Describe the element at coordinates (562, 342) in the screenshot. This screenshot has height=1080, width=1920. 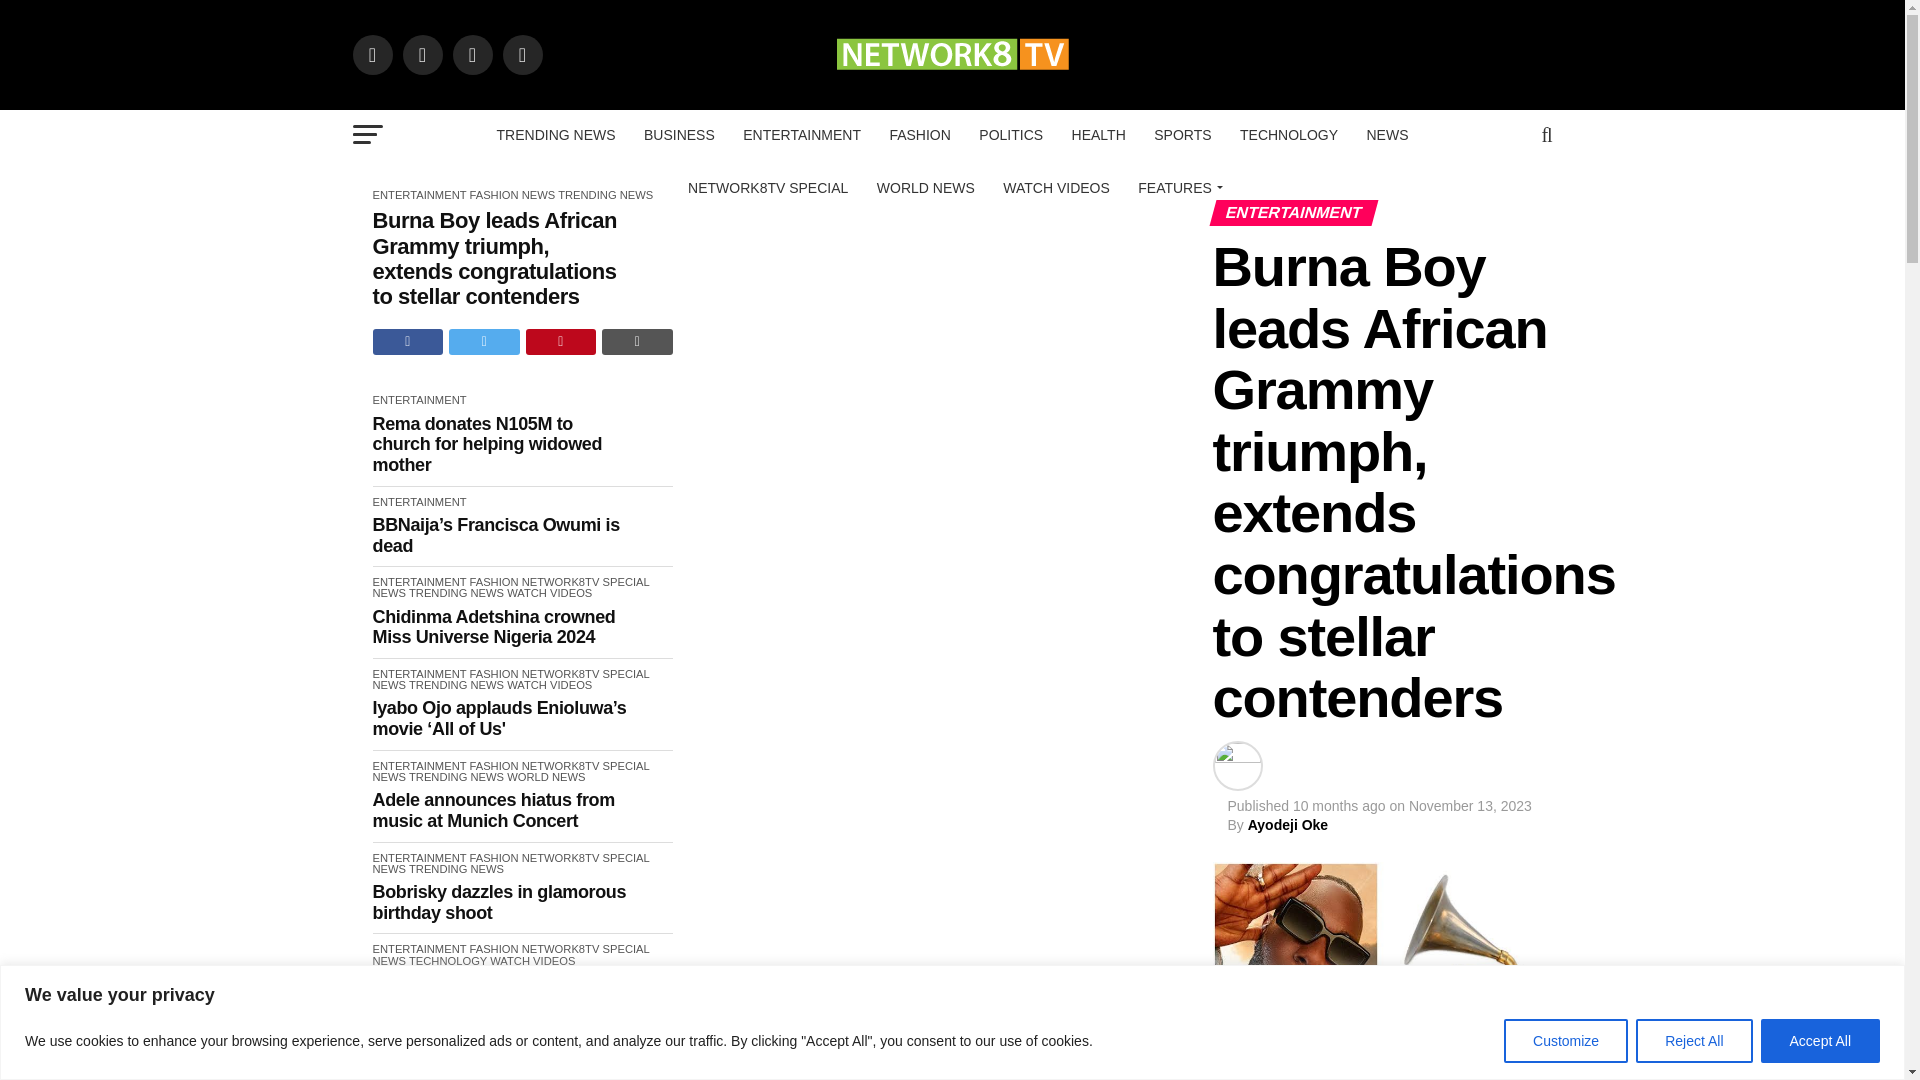
I see `Pin This Post` at that location.